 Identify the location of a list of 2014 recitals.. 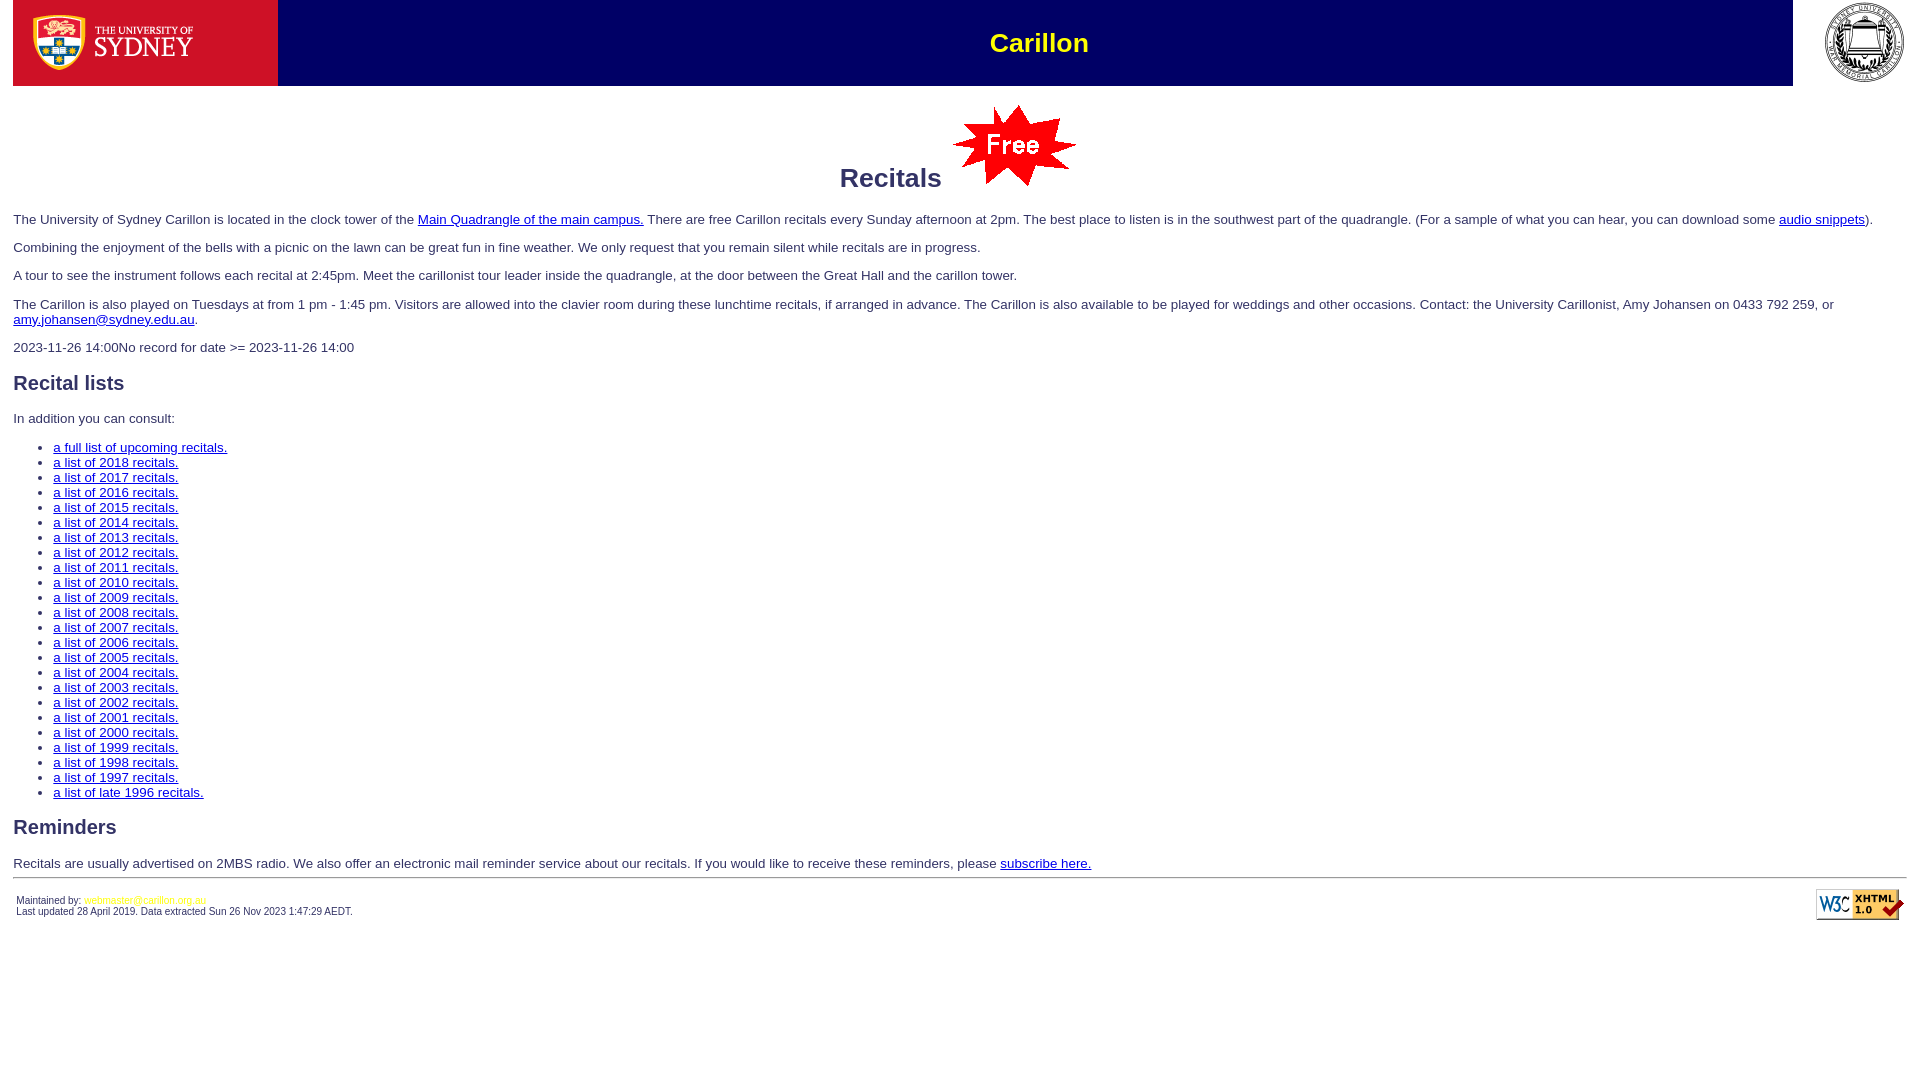
(116, 522).